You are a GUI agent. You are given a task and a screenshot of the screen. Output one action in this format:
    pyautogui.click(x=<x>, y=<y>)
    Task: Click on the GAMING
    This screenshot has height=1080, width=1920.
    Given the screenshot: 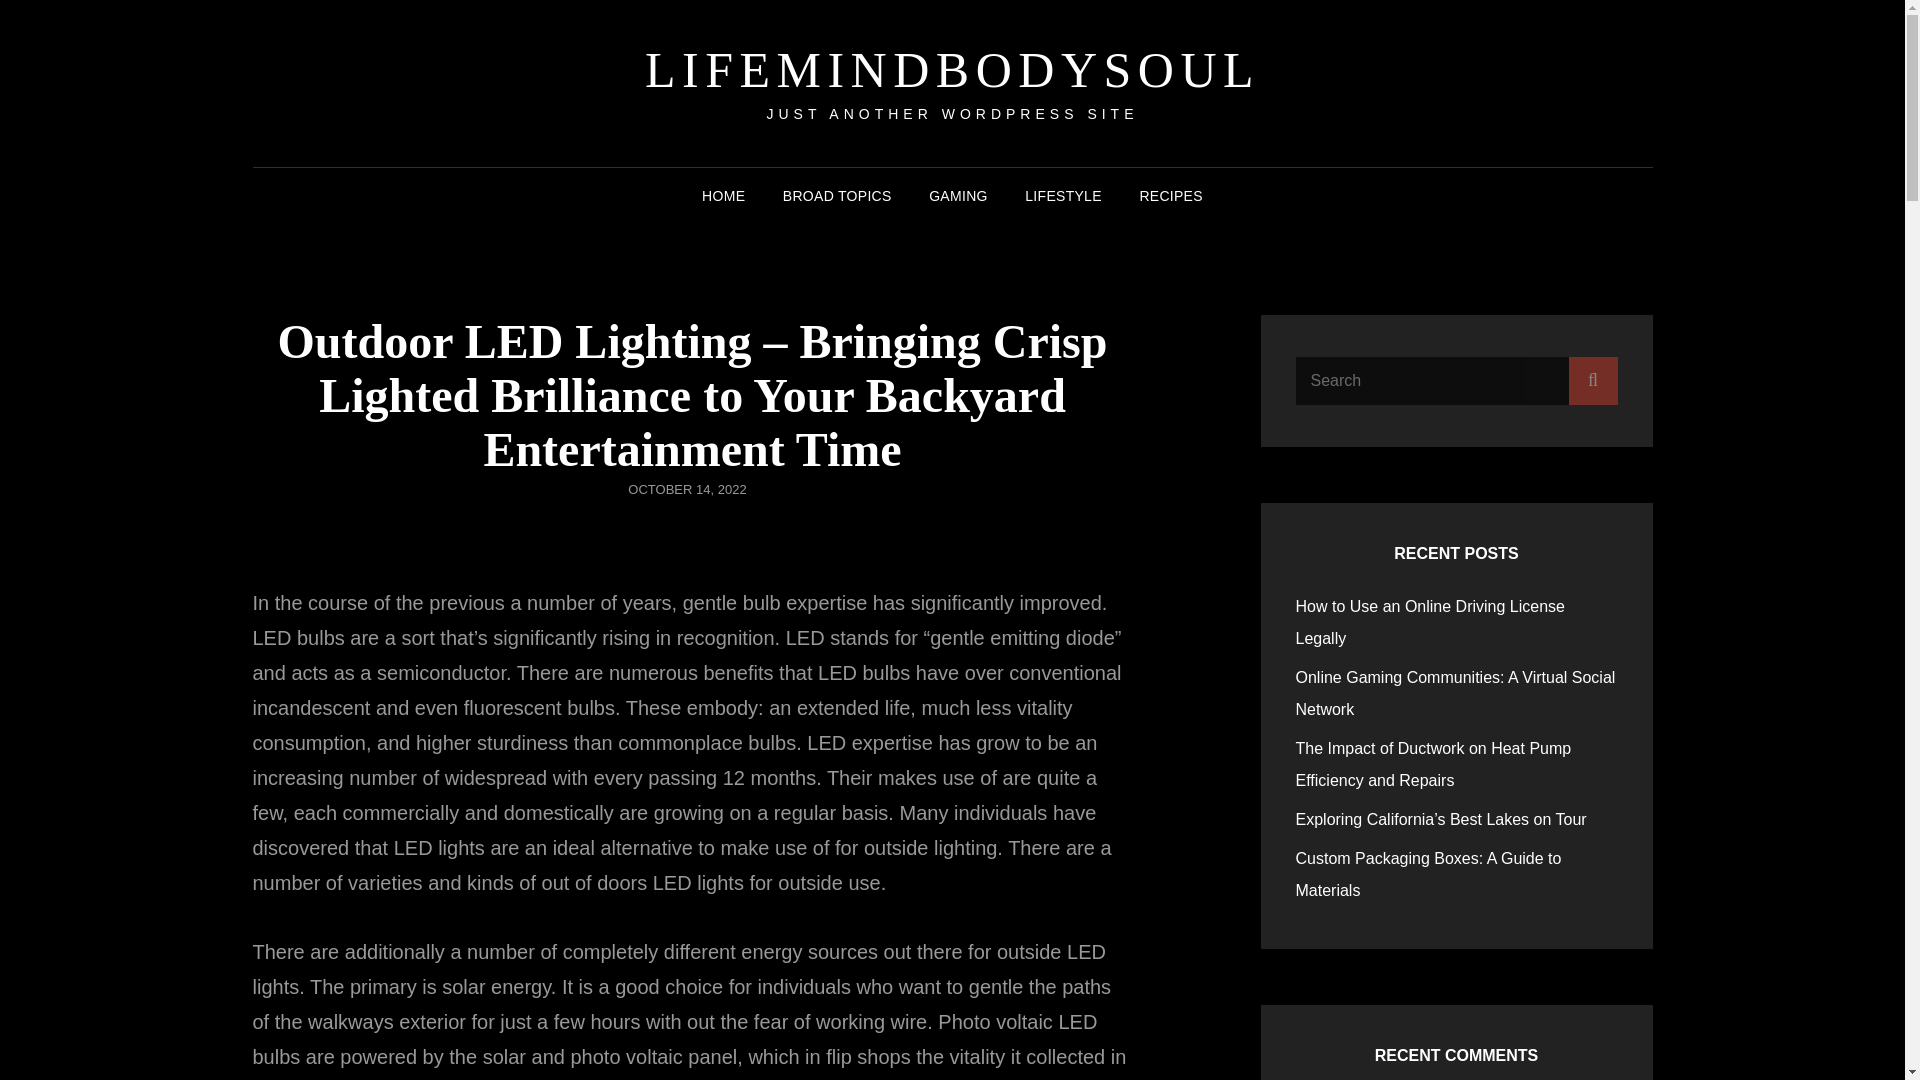 What is the action you would take?
    pyautogui.click(x=958, y=196)
    